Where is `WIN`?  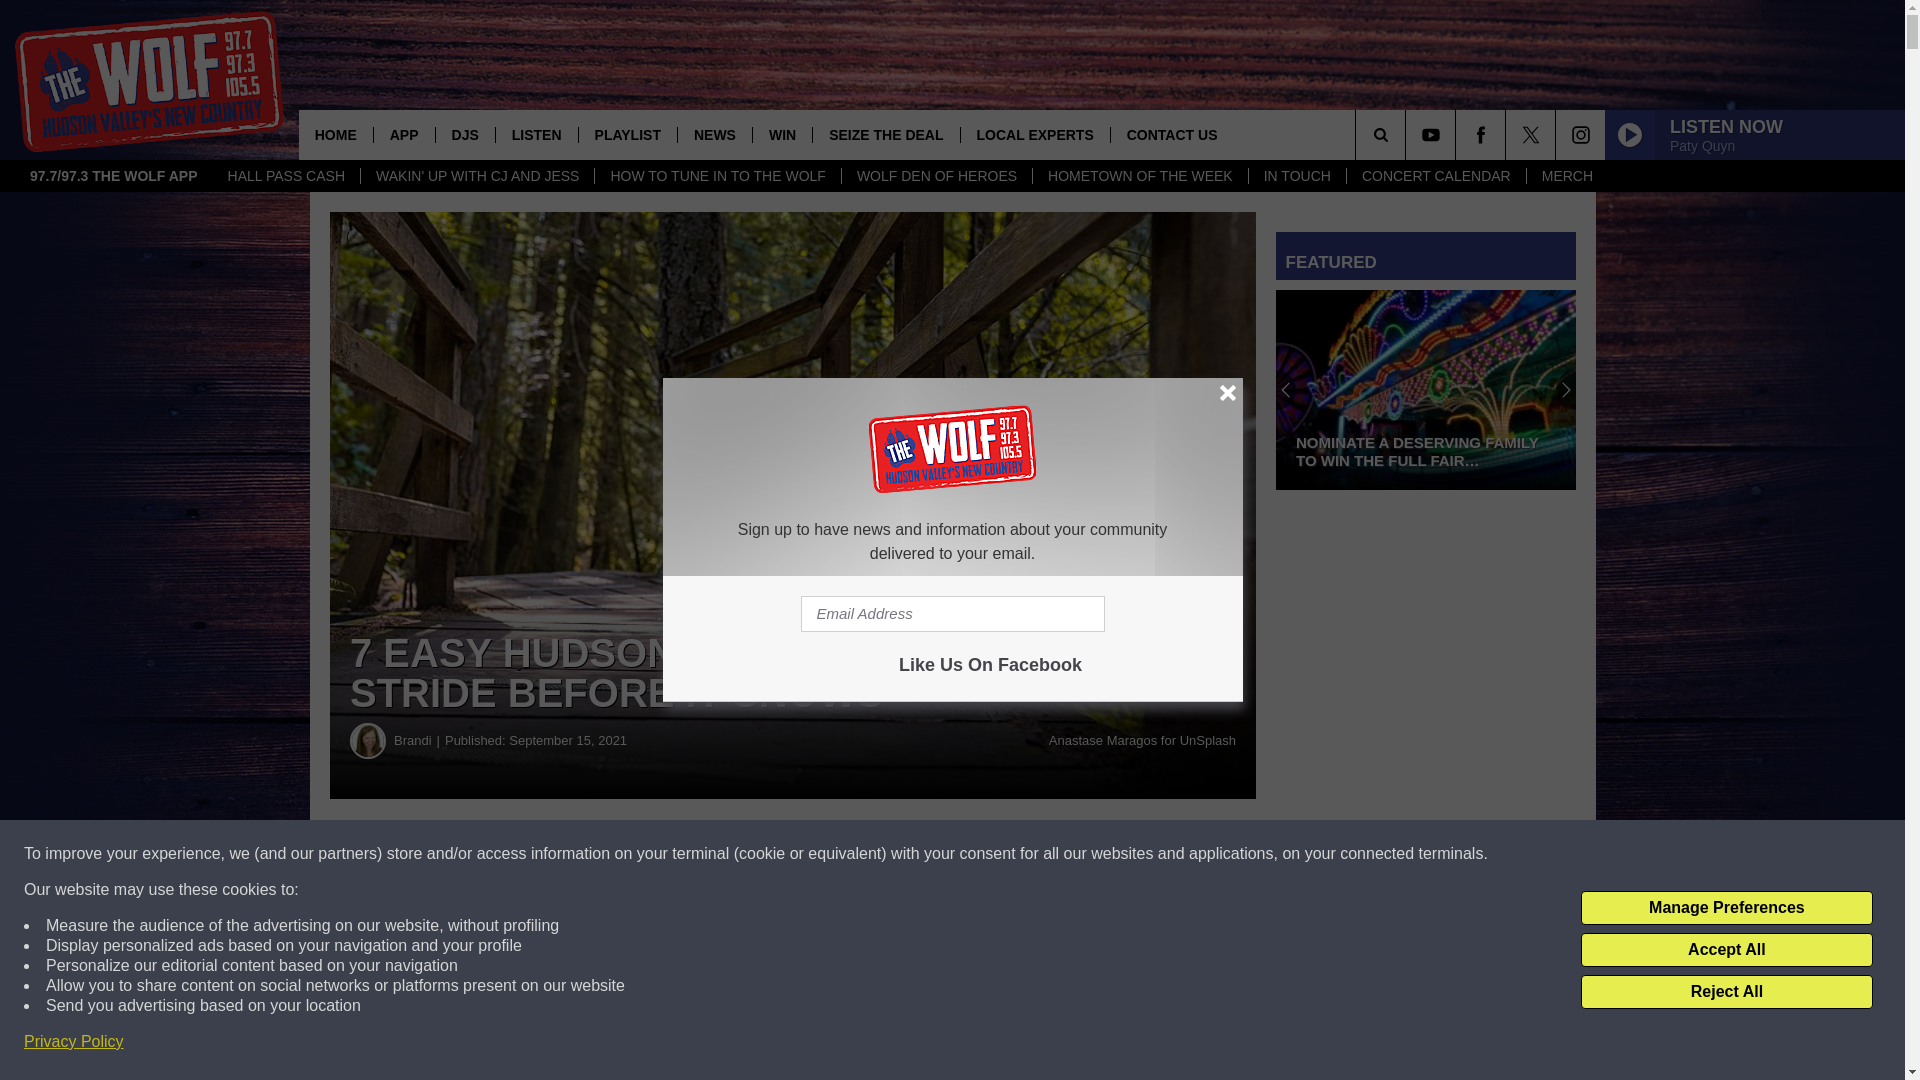 WIN is located at coordinates (782, 134).